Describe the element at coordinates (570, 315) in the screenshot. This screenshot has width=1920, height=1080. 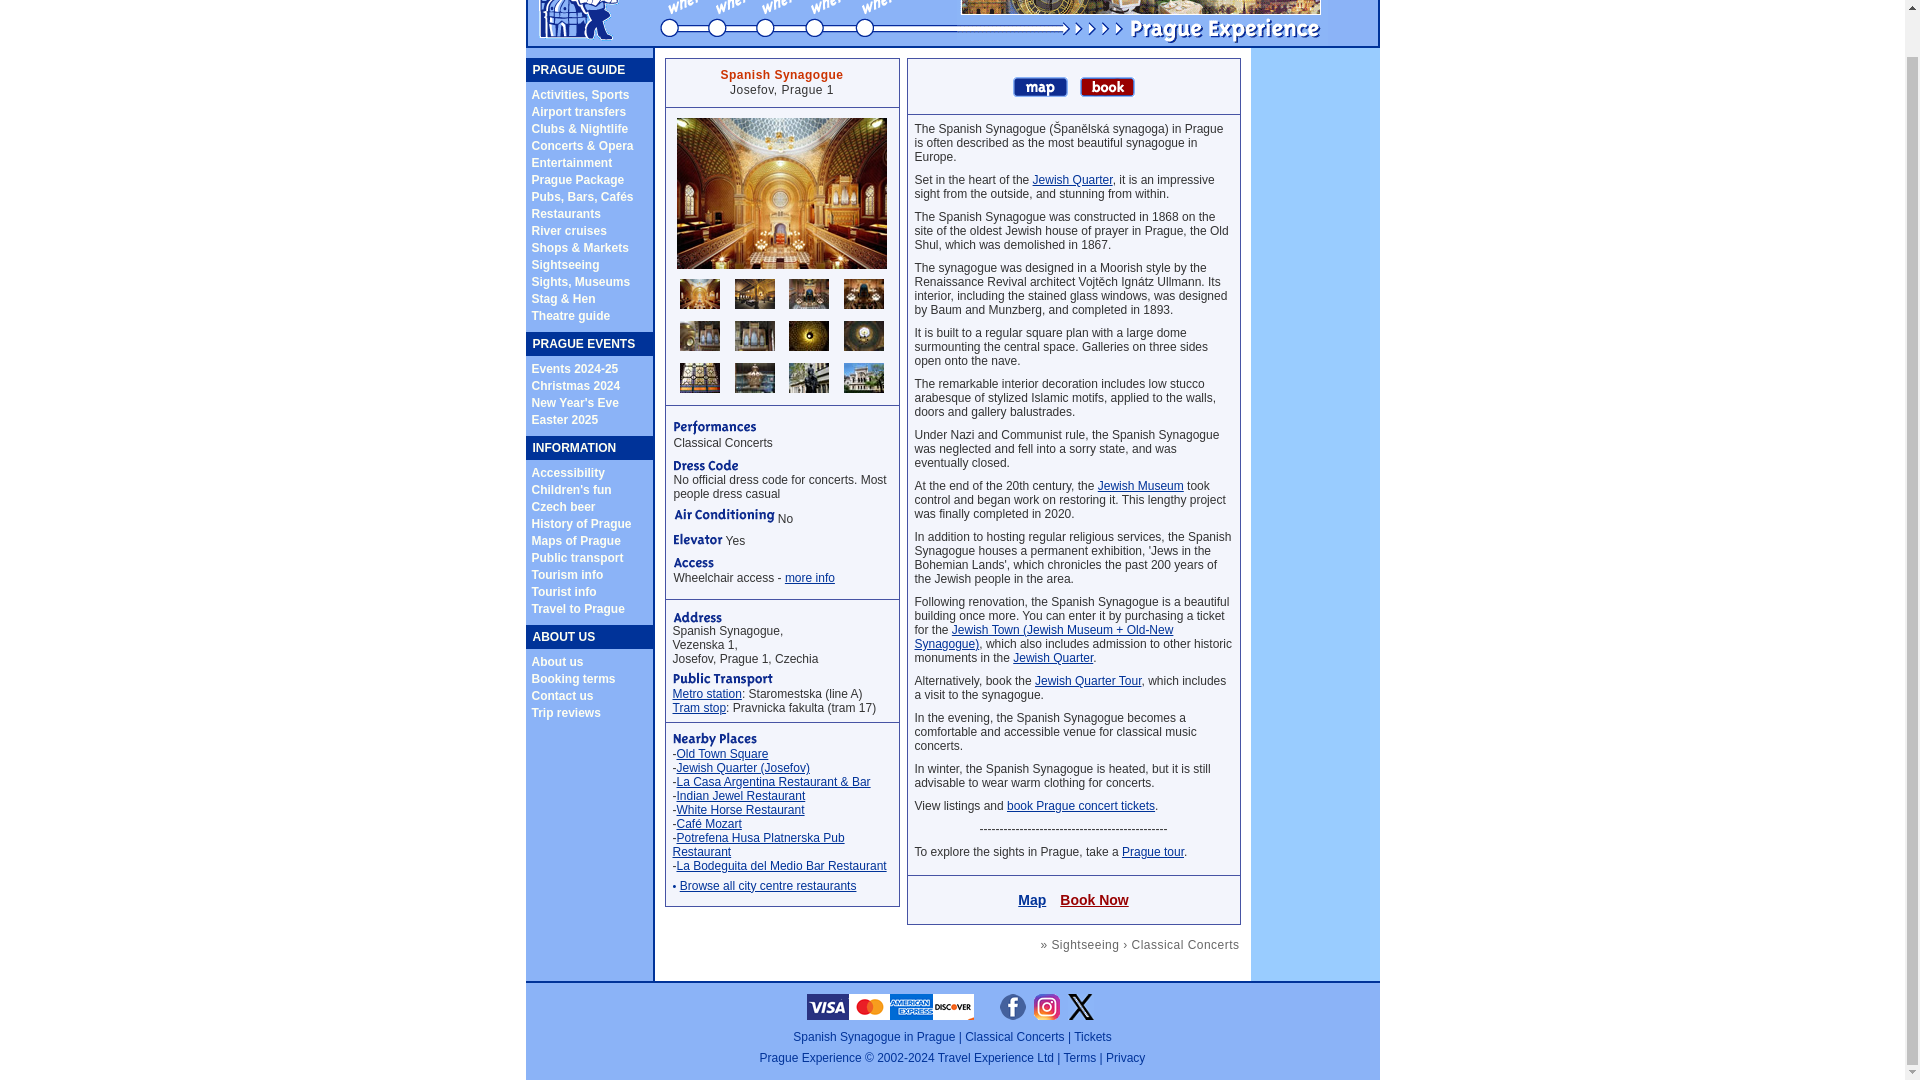
I see `Theatre guide` at that location.